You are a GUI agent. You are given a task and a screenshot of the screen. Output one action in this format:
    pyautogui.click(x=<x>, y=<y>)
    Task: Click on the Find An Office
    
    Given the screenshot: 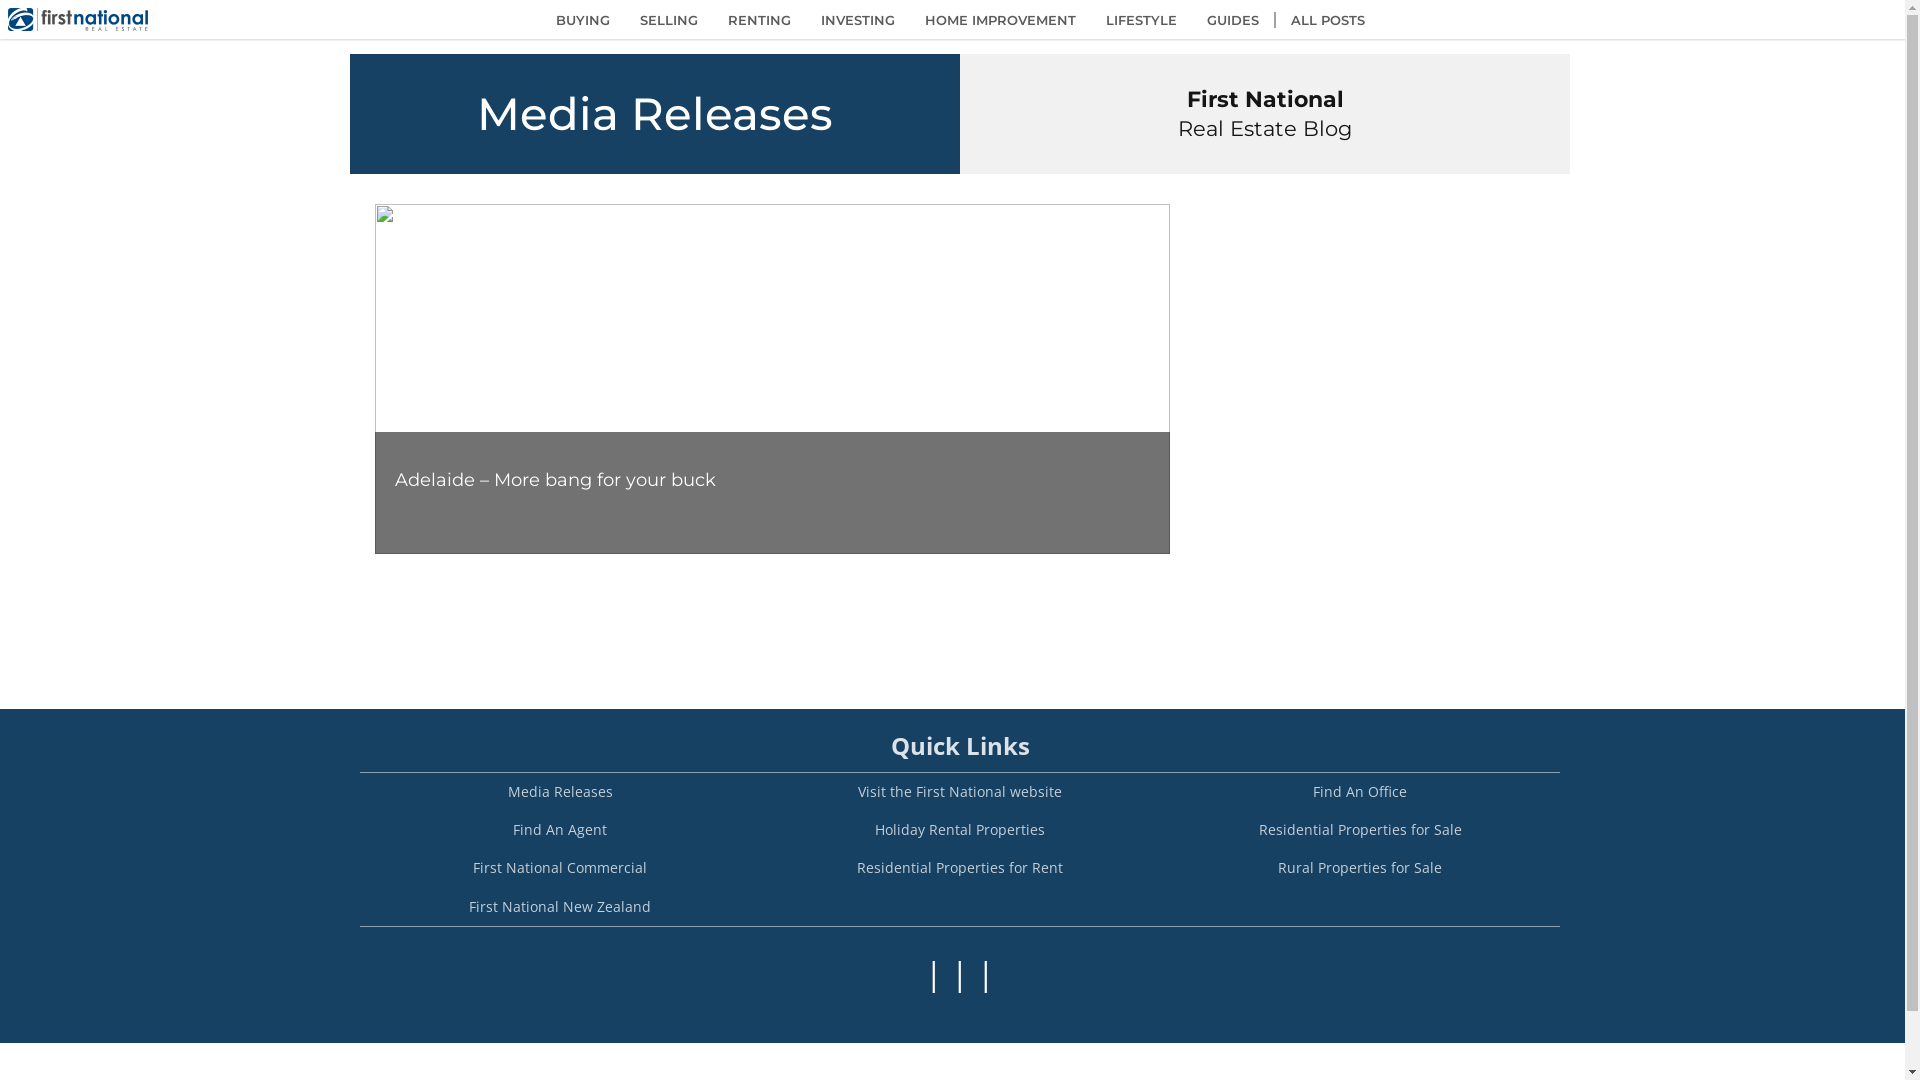 What is the action you would take?
    pyautogui.click(x=1360, y=792)
    